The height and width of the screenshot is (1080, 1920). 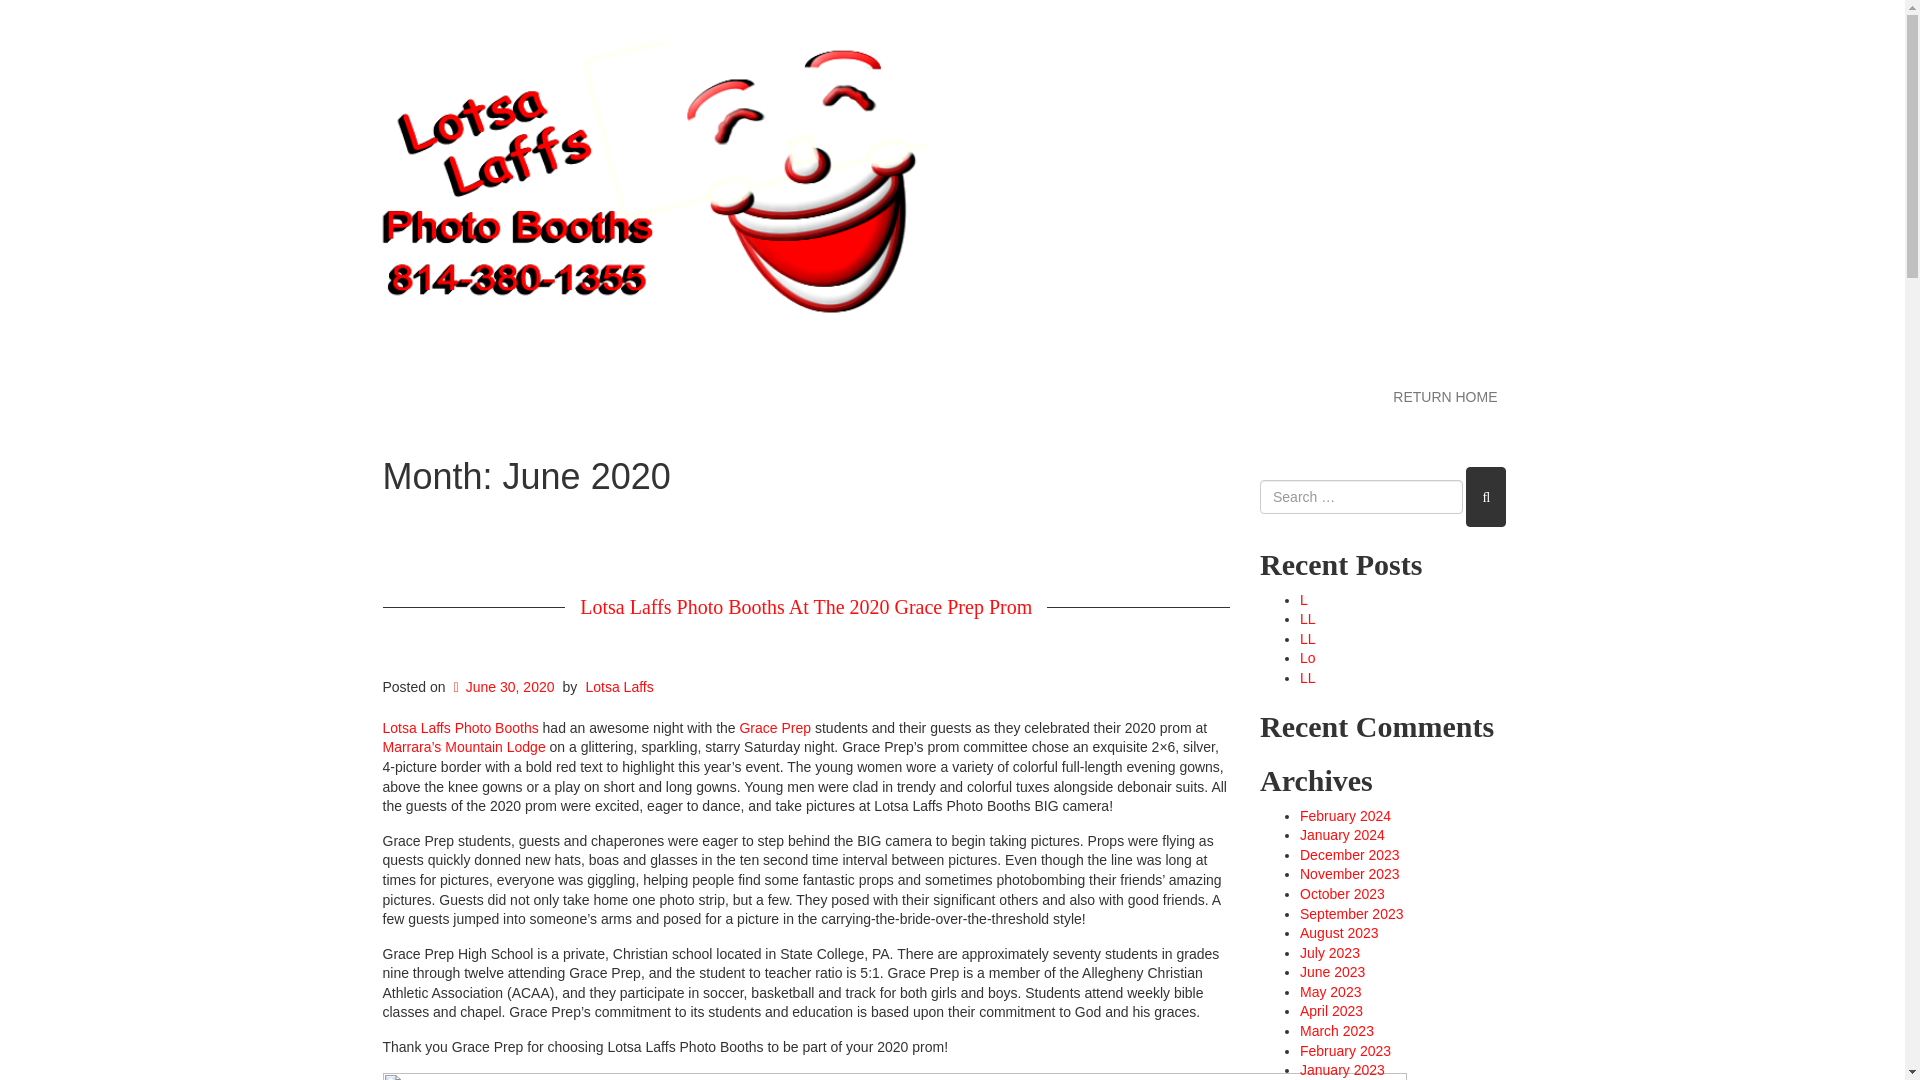 I want to click on February 2024, so click(x=1344, y=816).